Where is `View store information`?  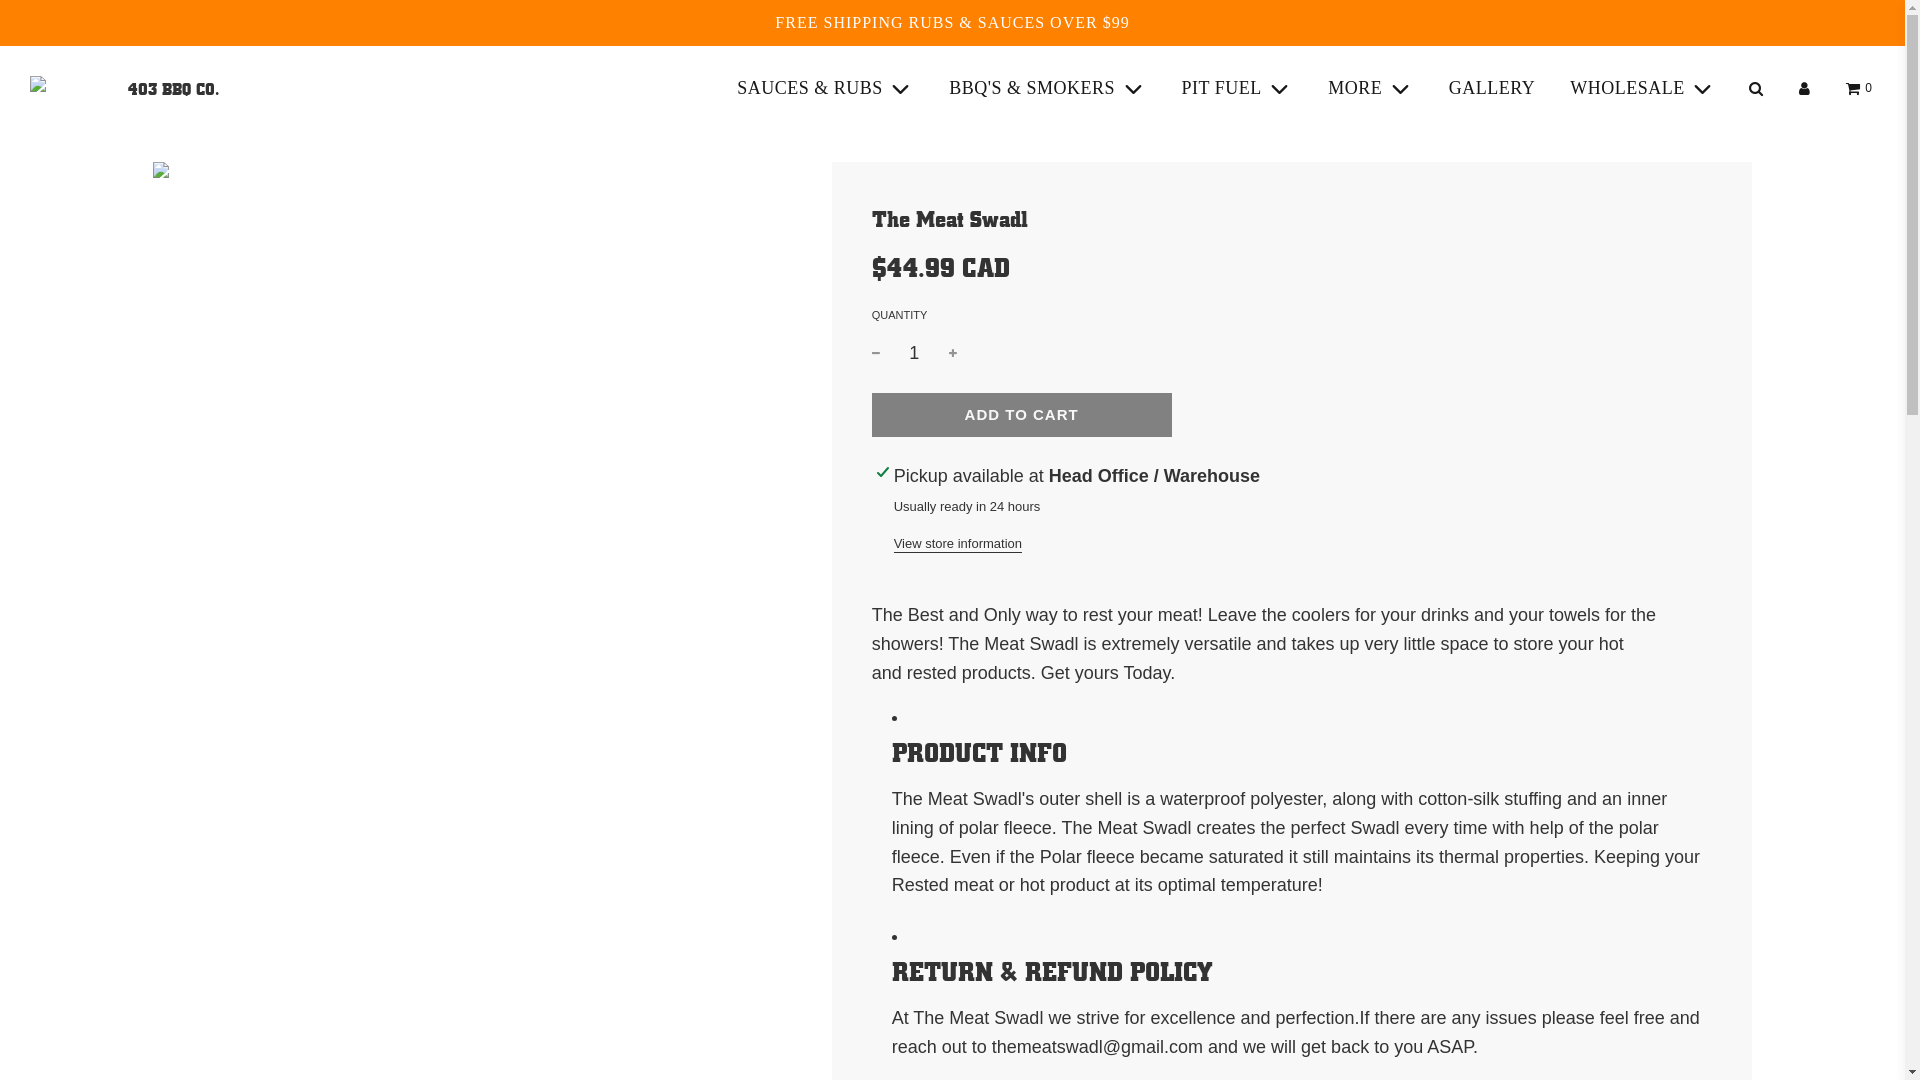 View store information is located at coordinates (958, 544).